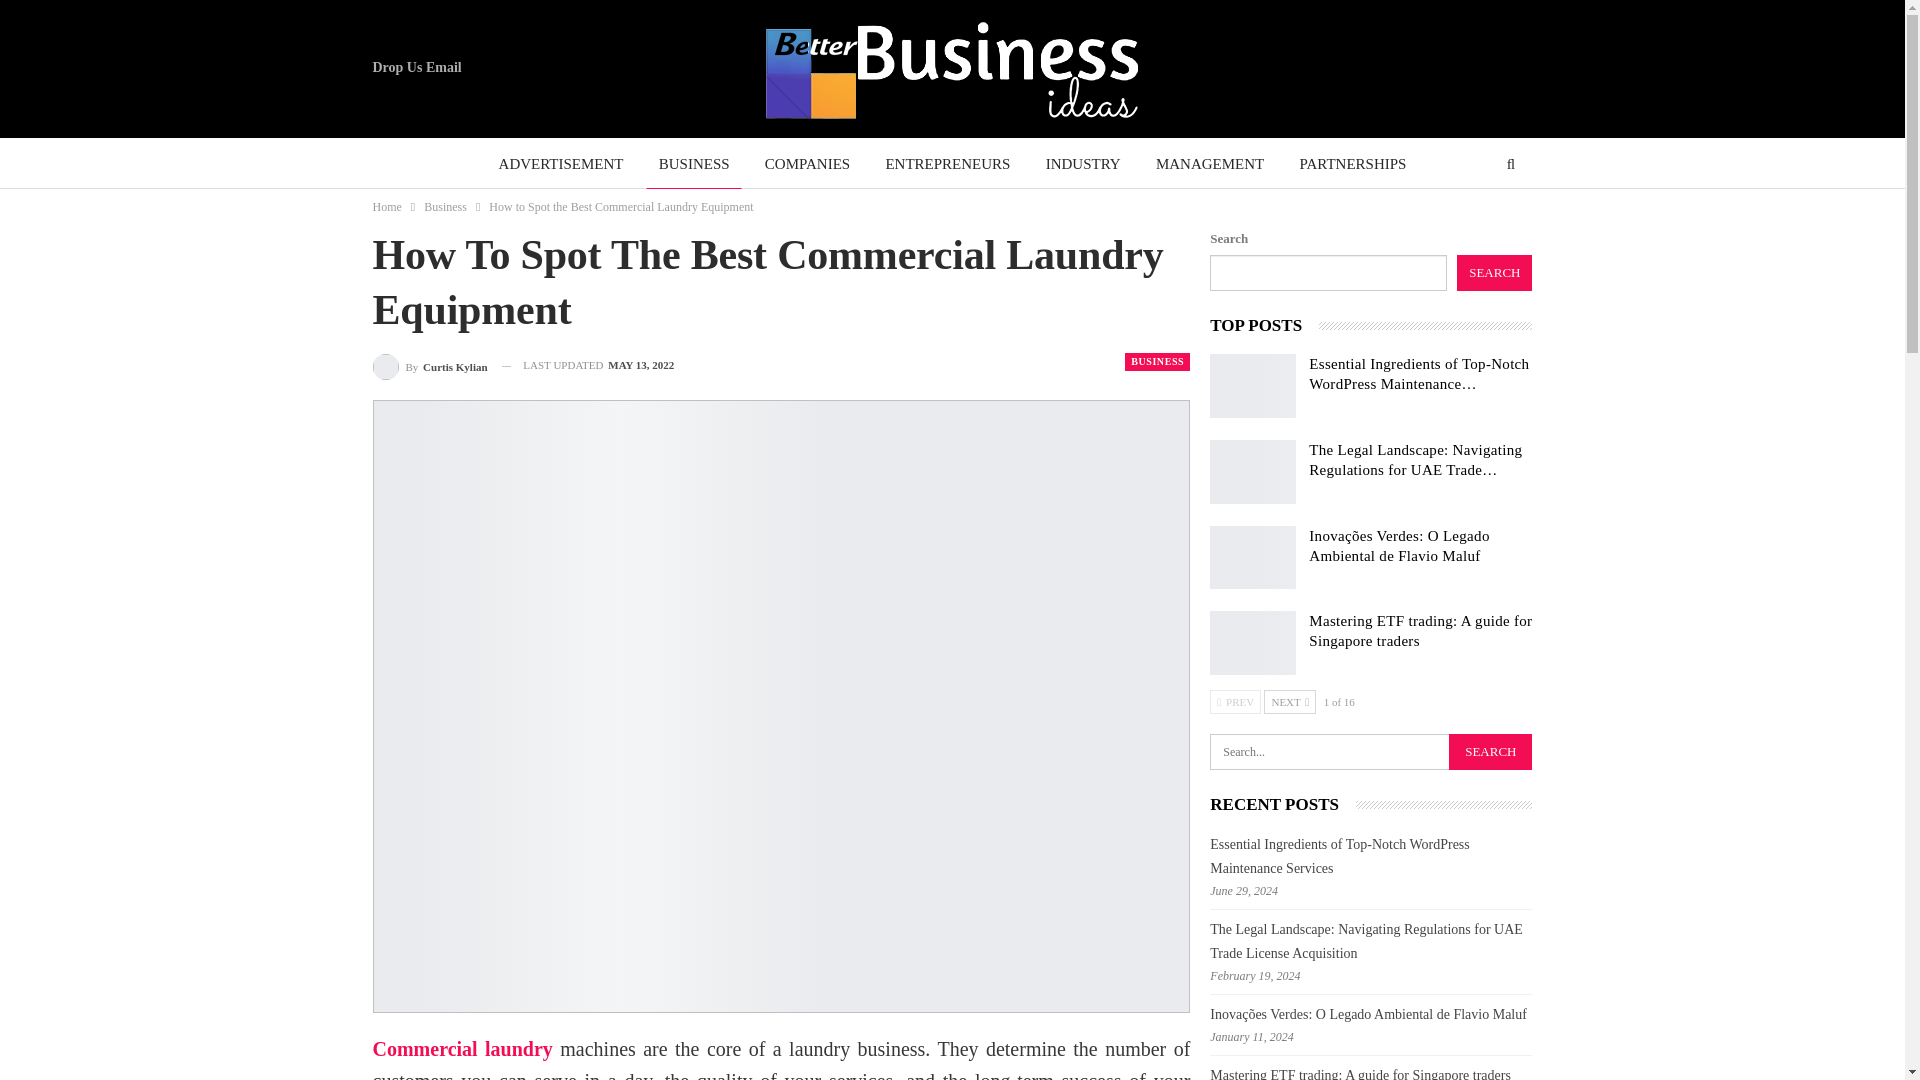 The width and height of the screenshot is (1920, 1080). I want to click on MANAGEMENT, so click(1210, 164).